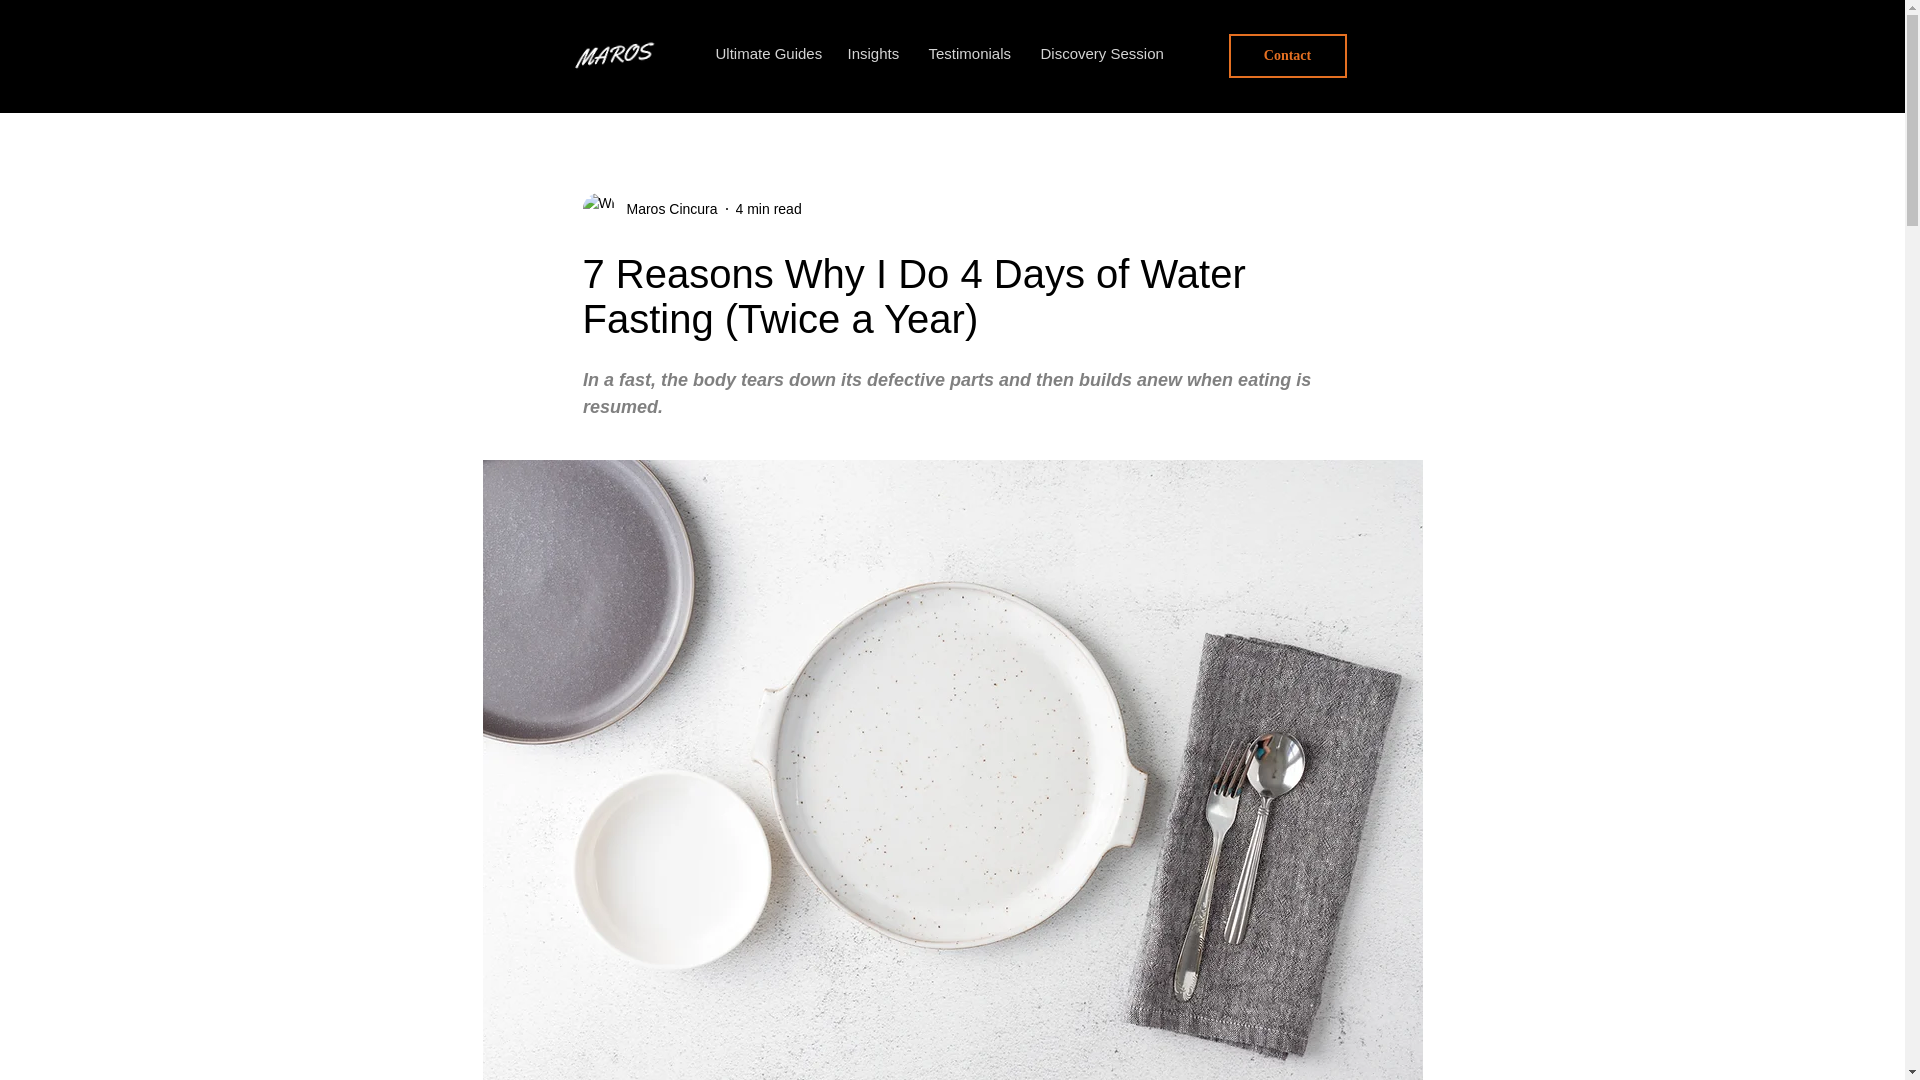  What do you see at coordinates (1098, 54) in the screenshot?
I see `Discovery Session` at bounding box center [1098, 54].